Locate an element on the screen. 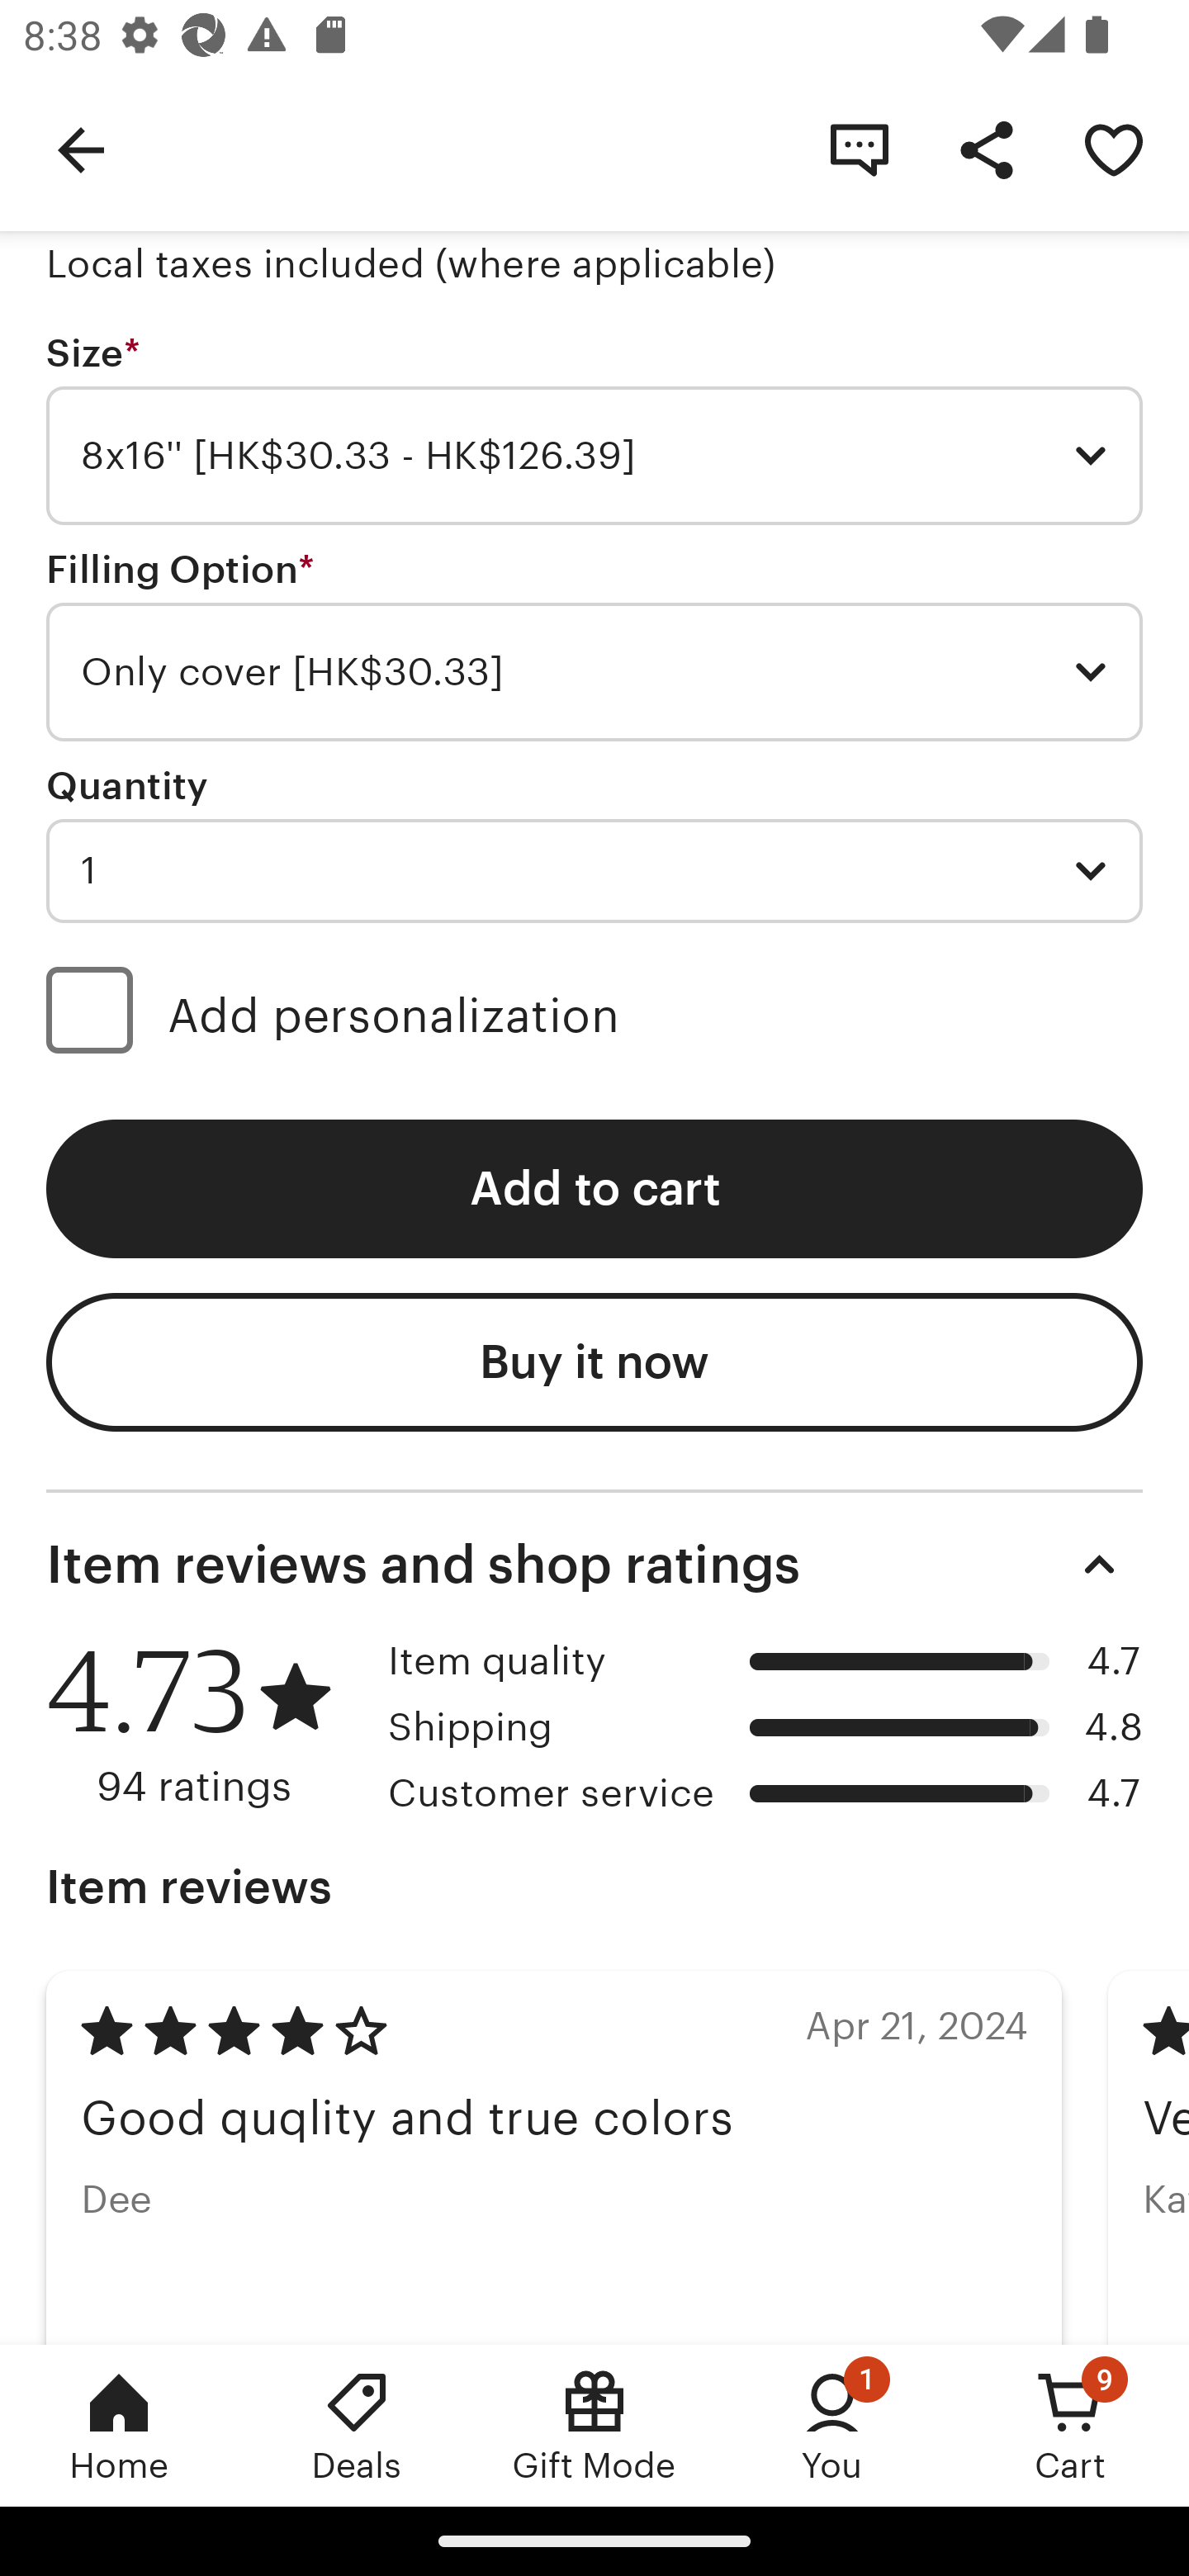 The width and height of the screenshot is (1189, 2576). Item reviews and shop ratings is located at coordinates (594, 1565).